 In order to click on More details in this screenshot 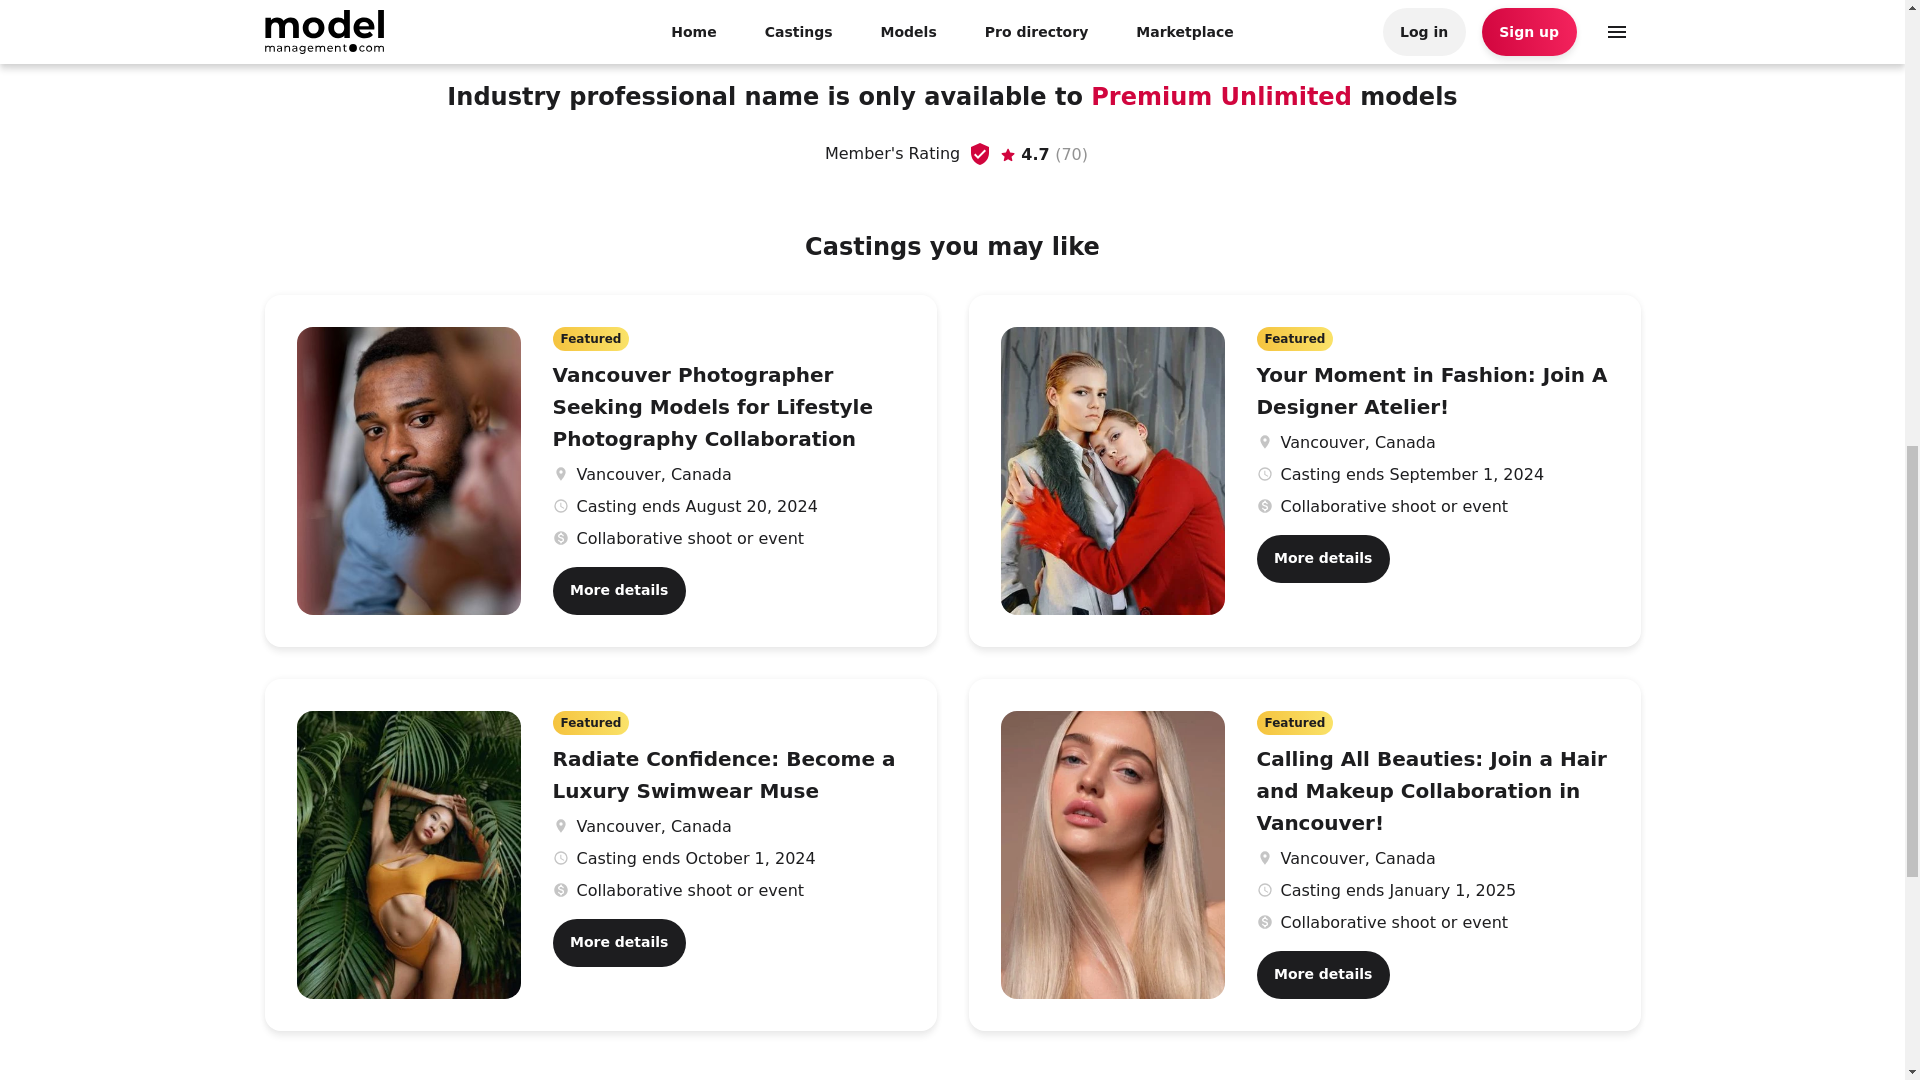, I will do `click(1322, 558)`.